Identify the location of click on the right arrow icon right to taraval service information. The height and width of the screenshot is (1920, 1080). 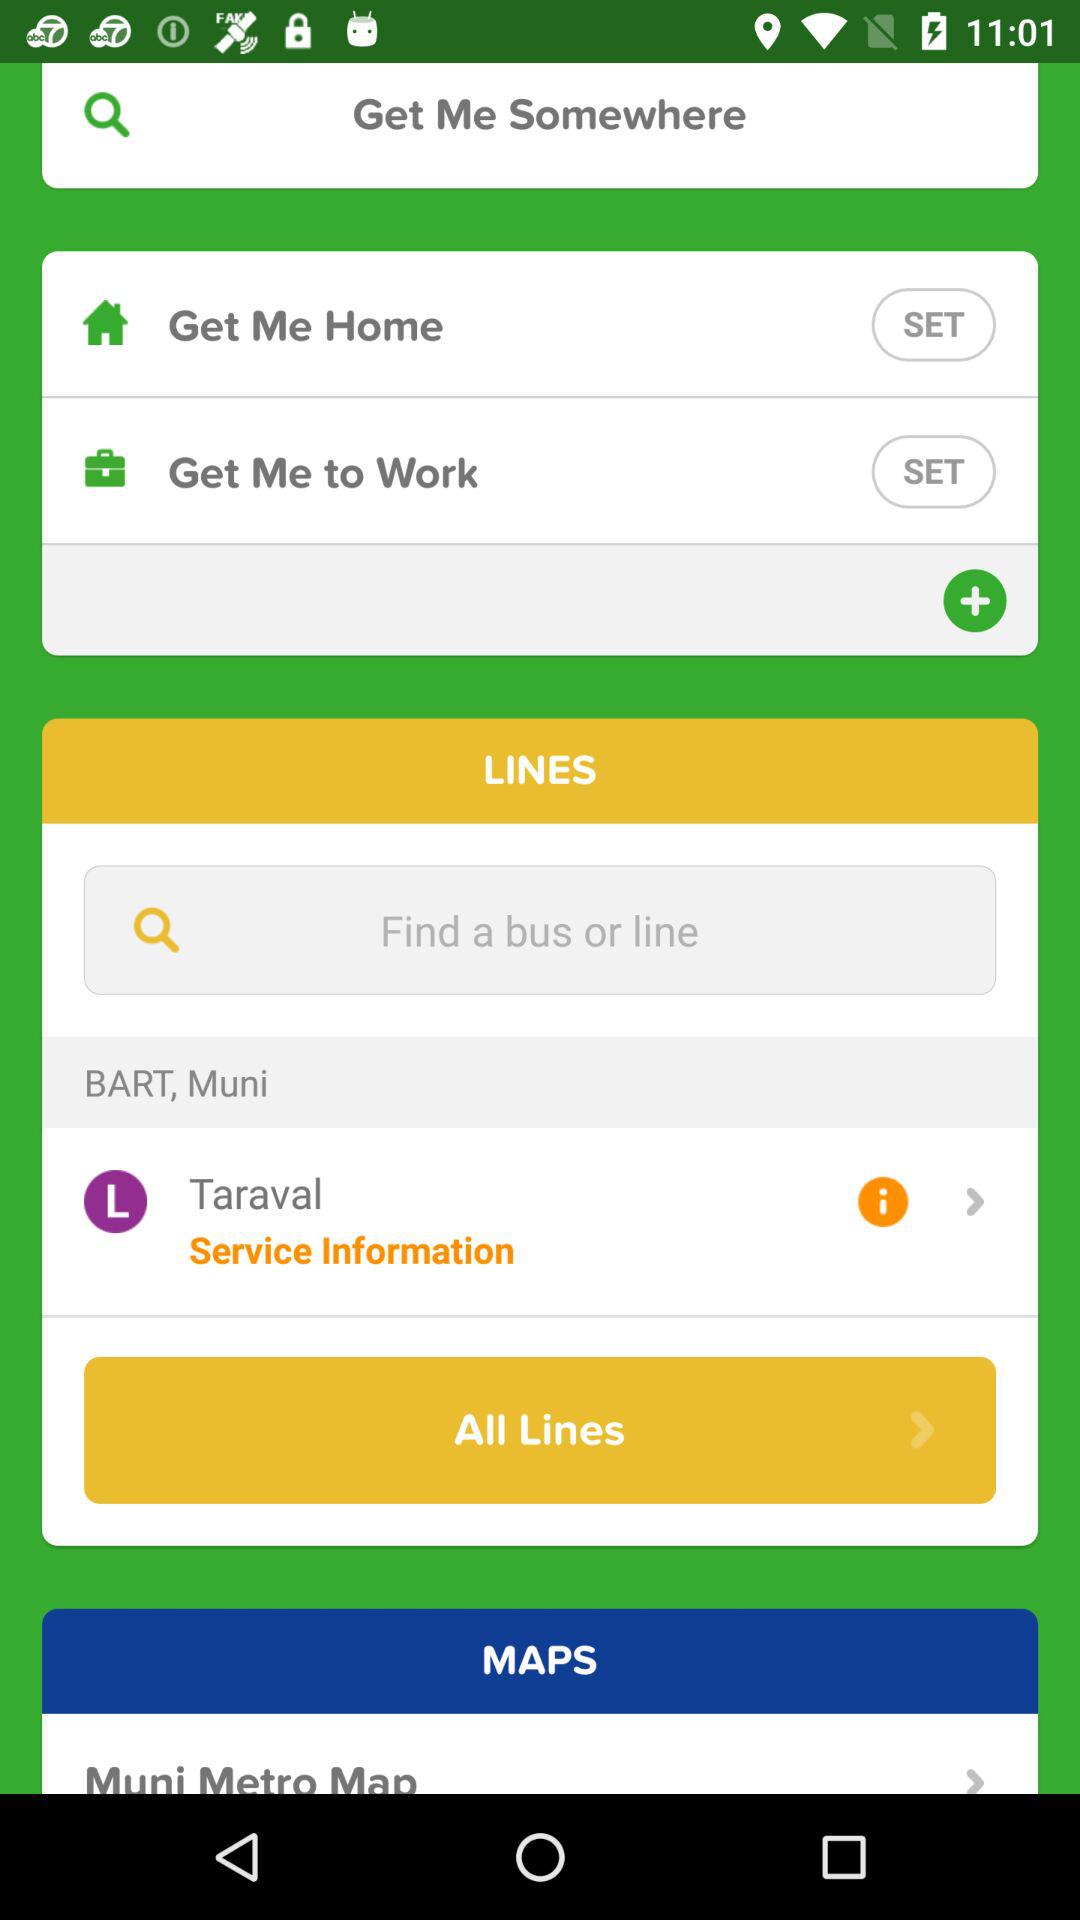
(974, 1200).